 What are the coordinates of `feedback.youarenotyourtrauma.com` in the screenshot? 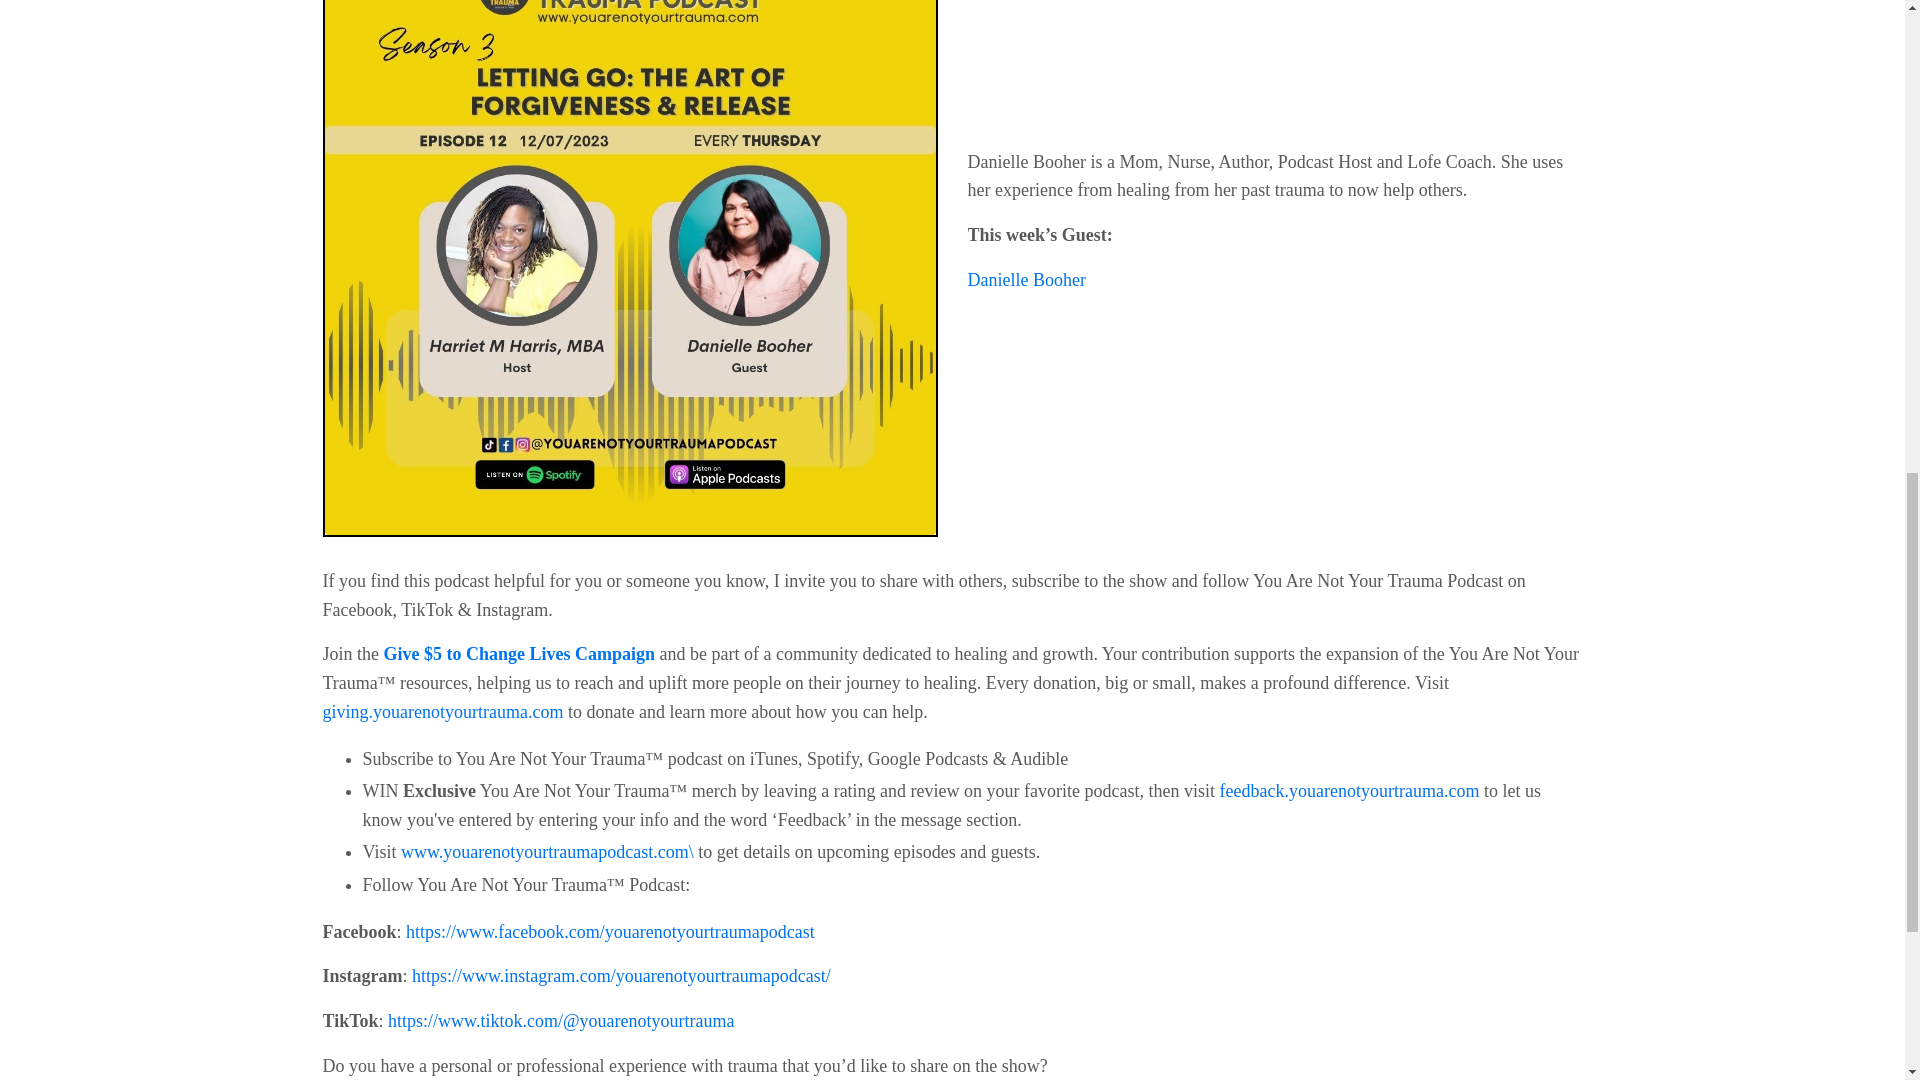 It's located at (1350, 790).